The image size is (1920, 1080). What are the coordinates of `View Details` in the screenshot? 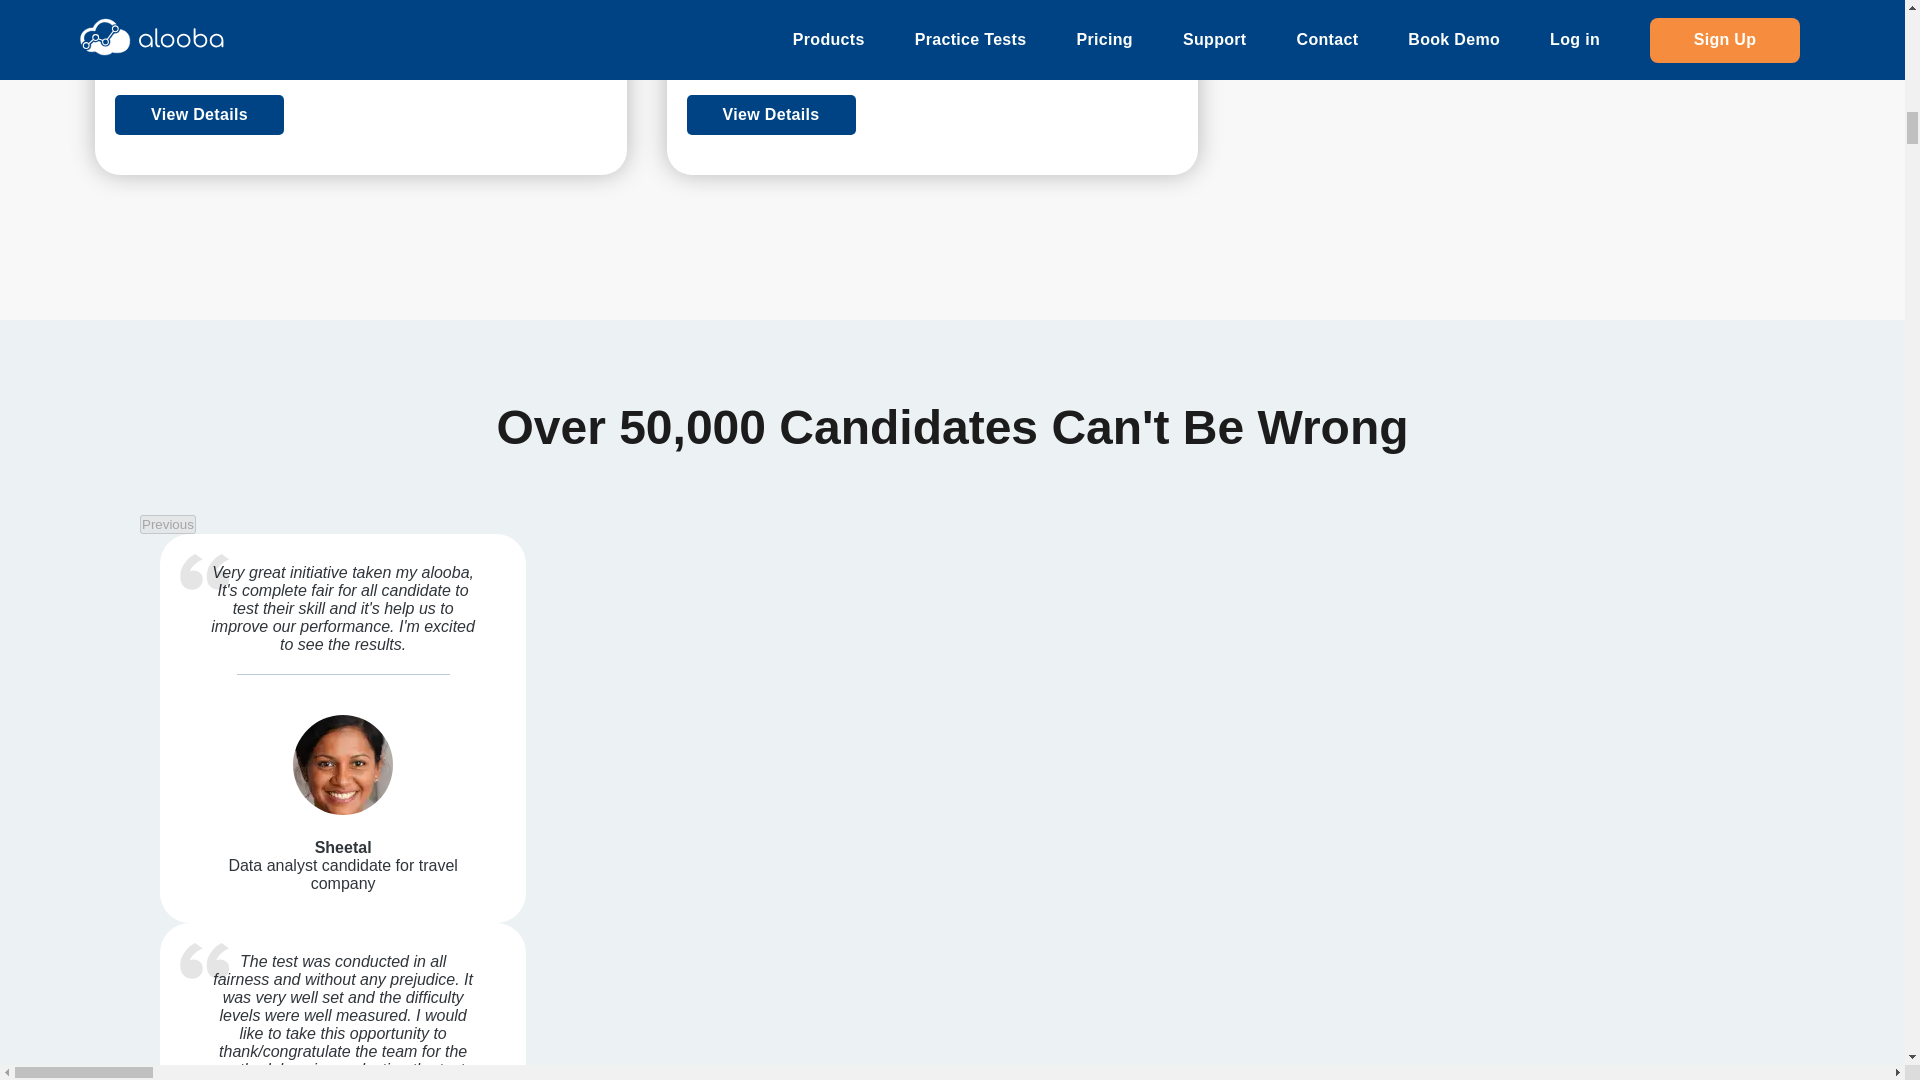 It's located at (360, 115).